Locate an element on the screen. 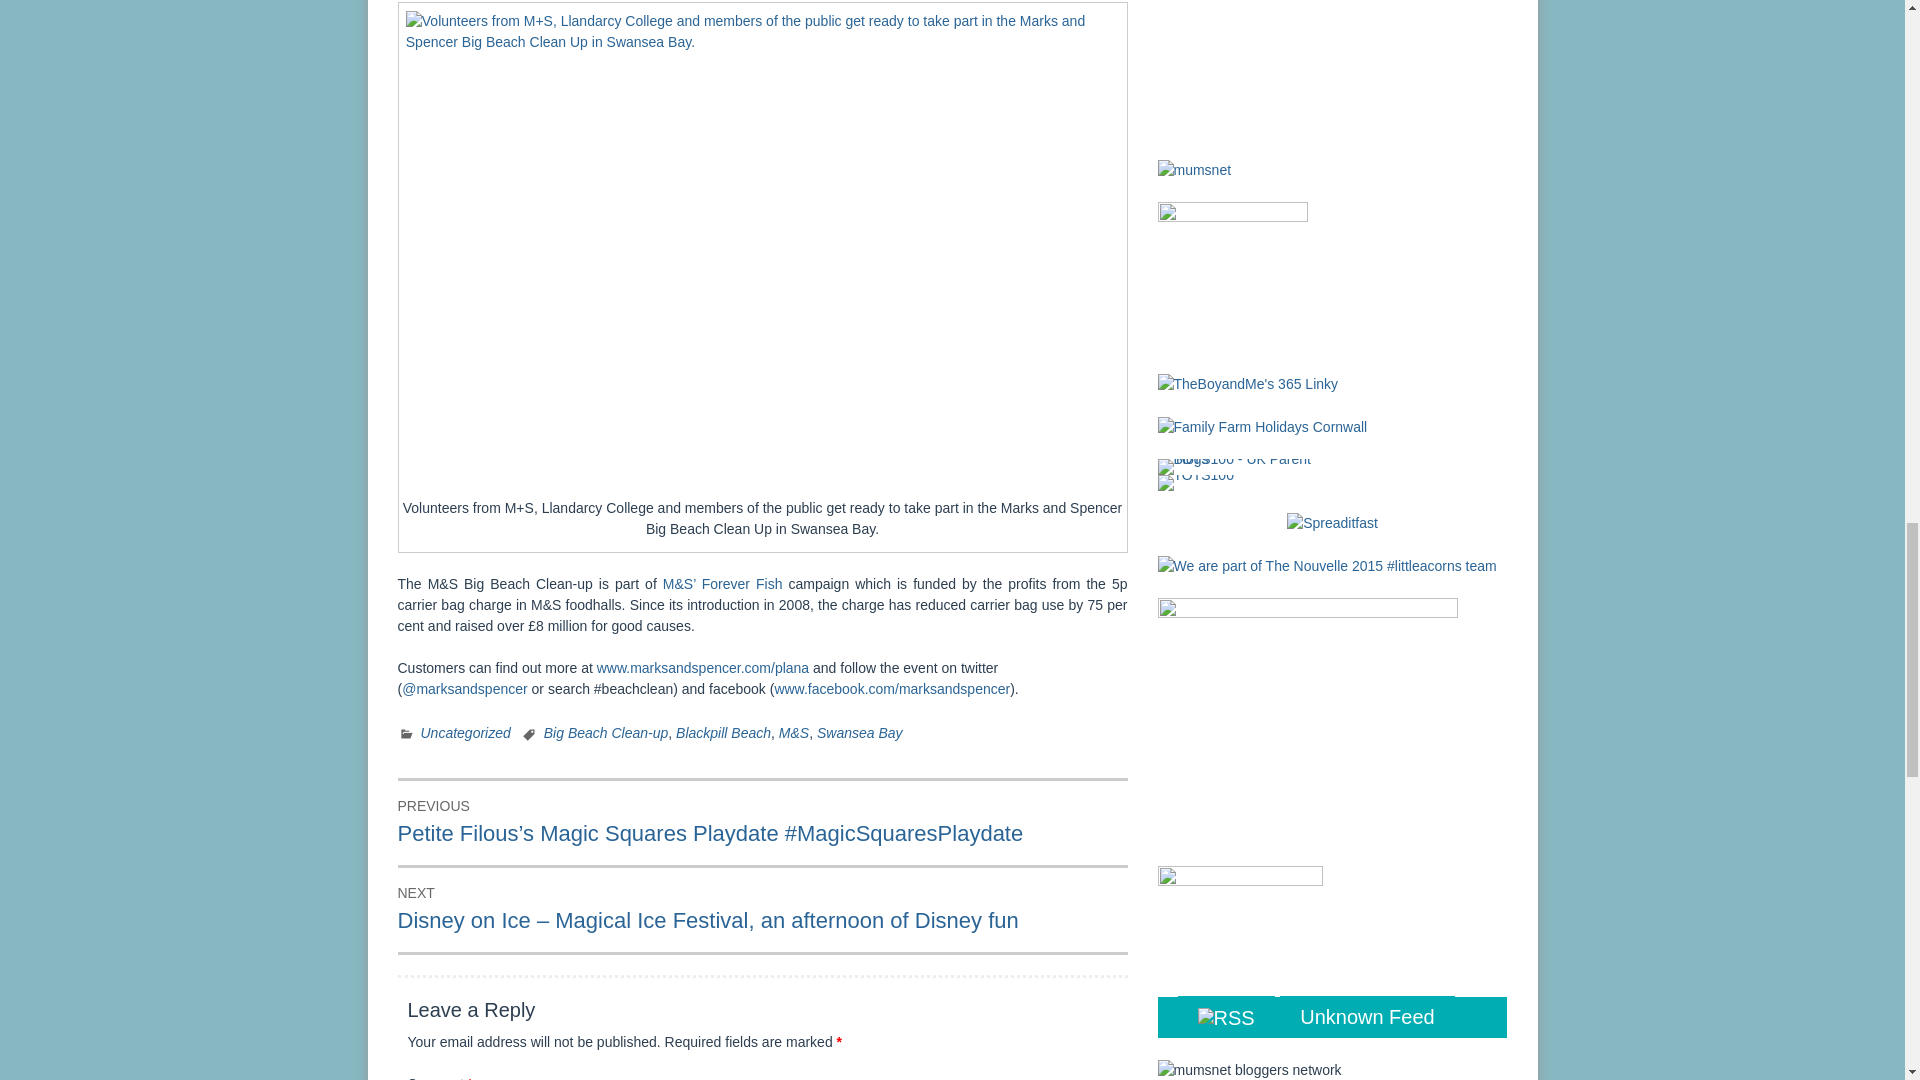  Uncategorized is located at coordinates (465, 732).